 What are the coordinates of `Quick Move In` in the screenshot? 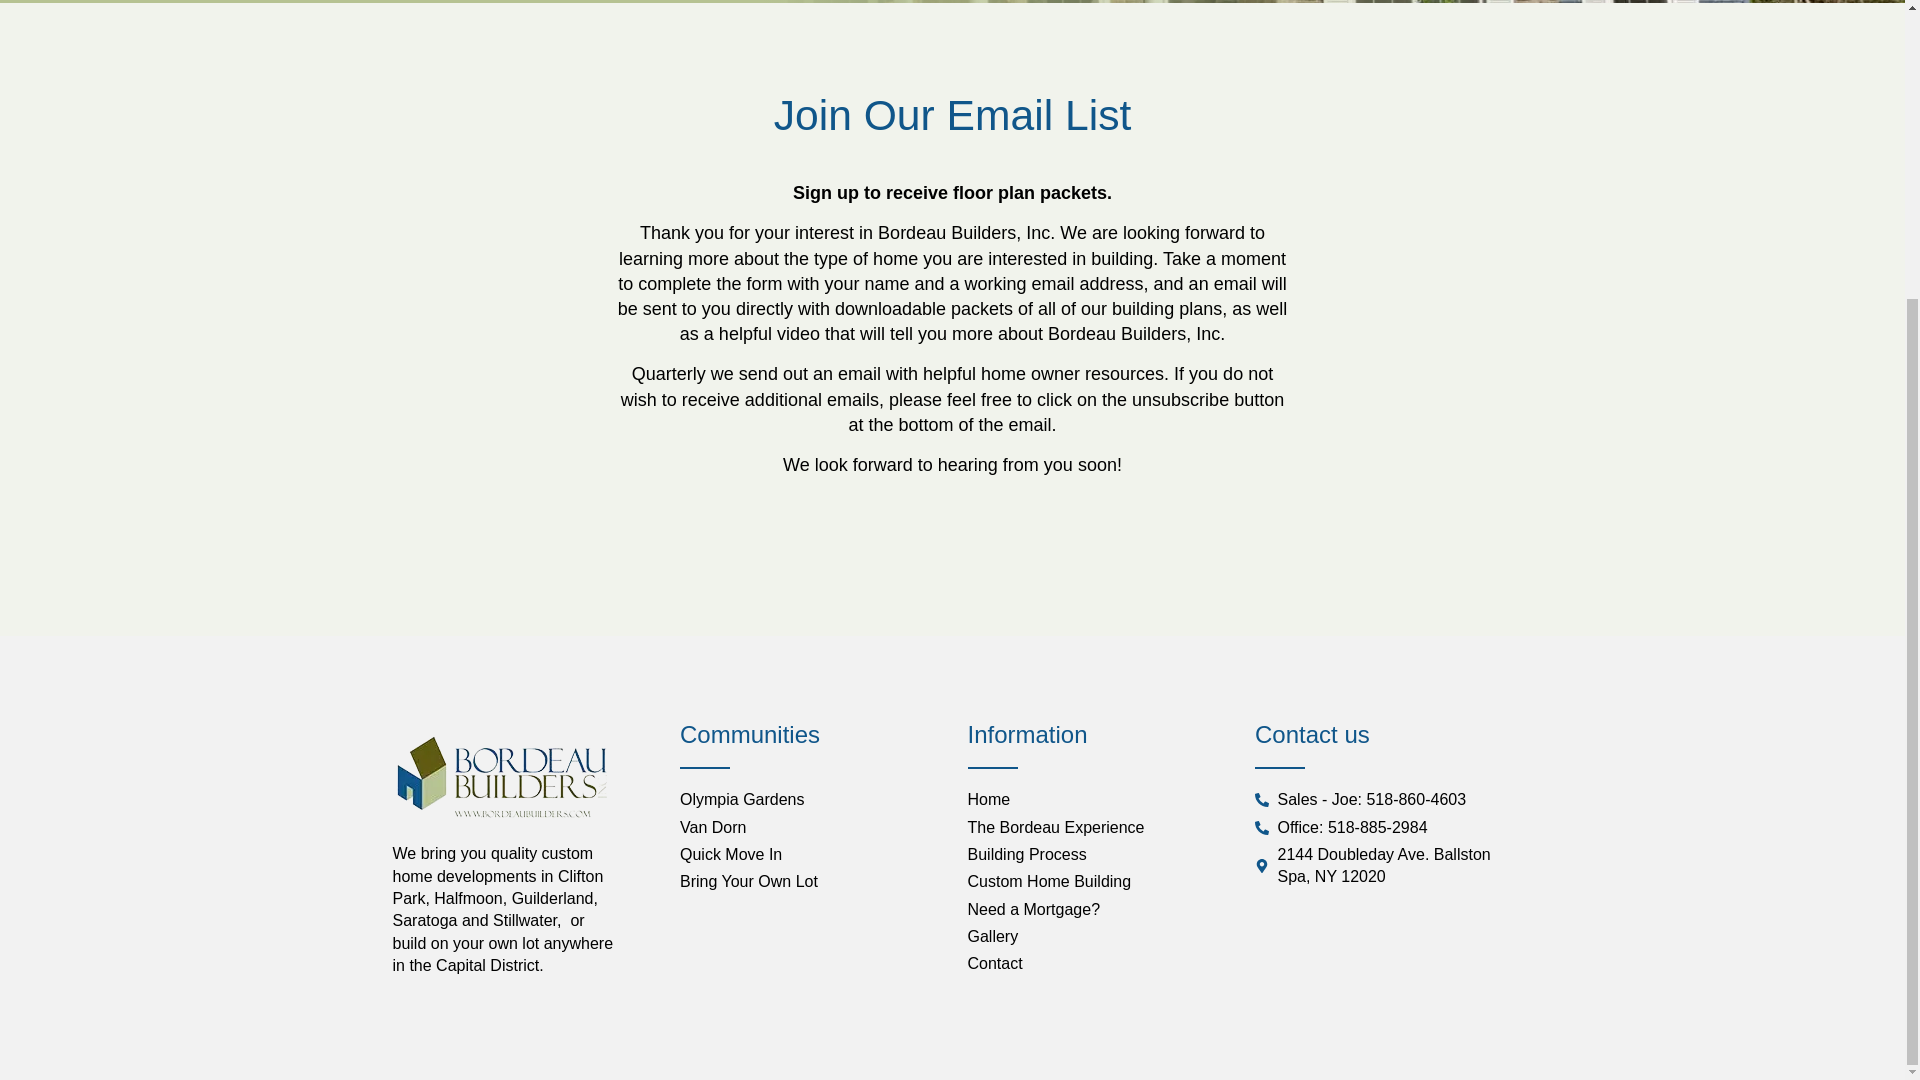 It's located at (808, 854).